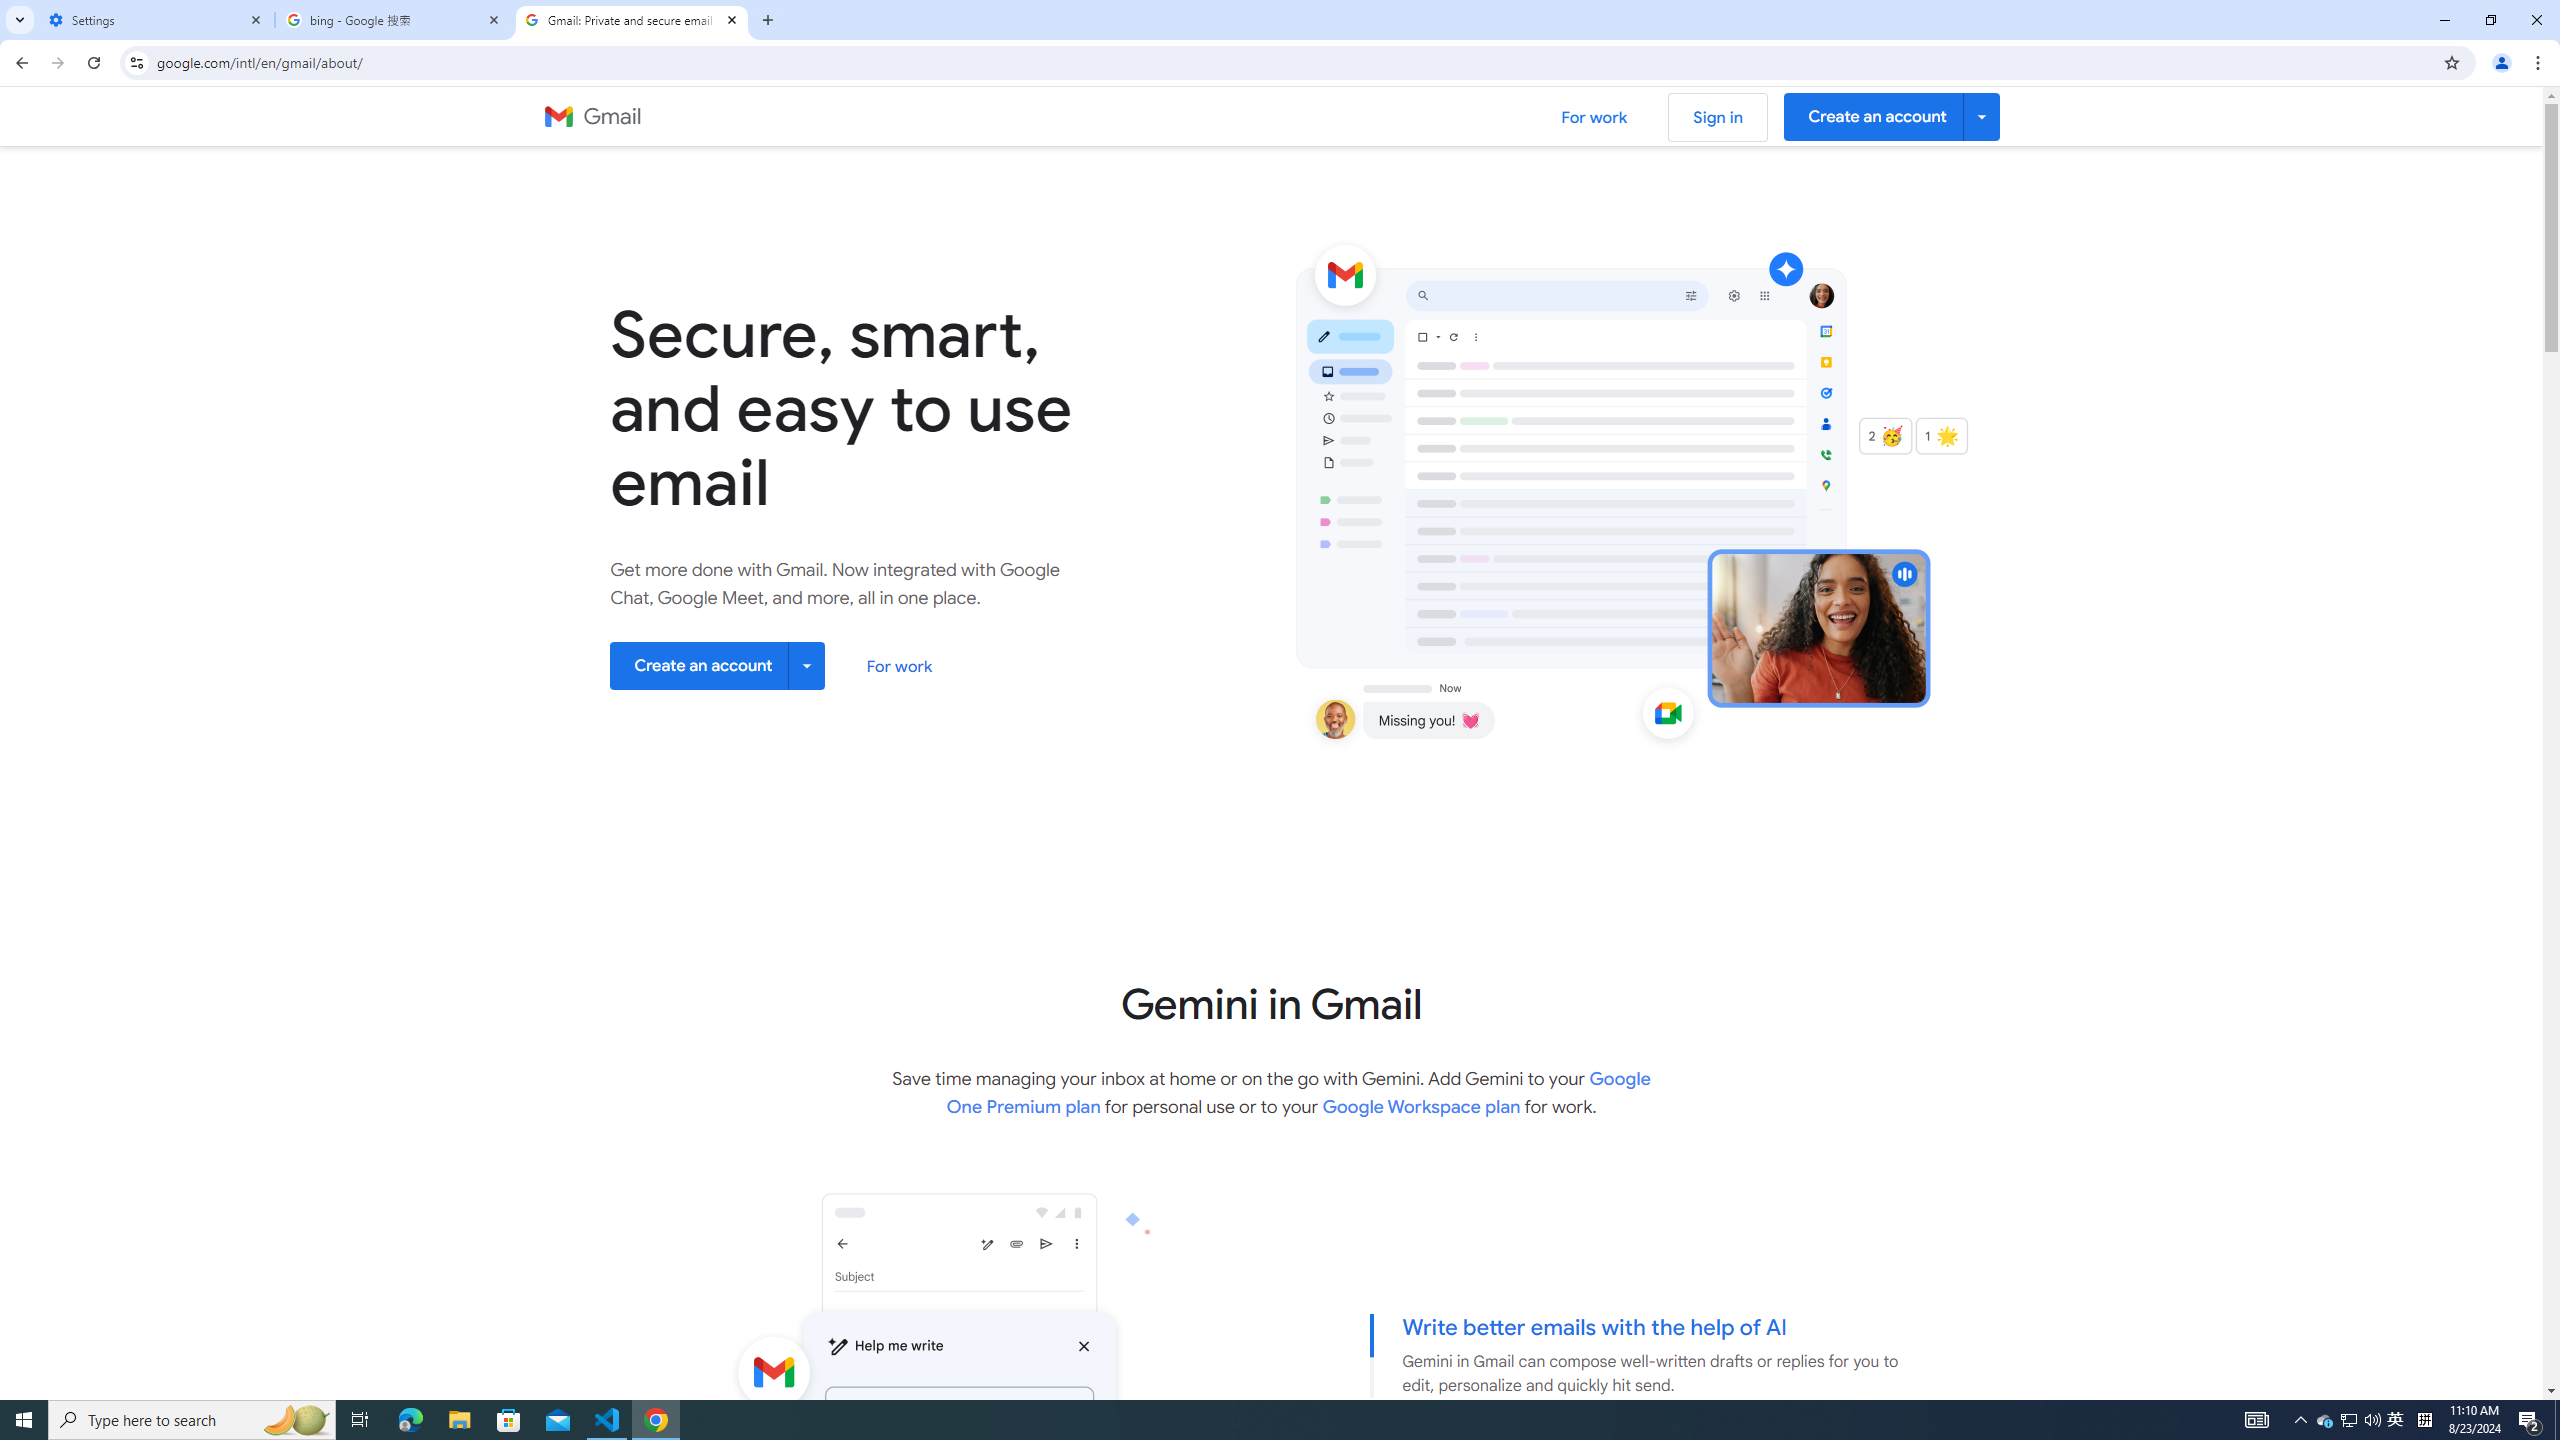 This screenshot has width=2560, height=1440. Describe the element at coordinates (896, 1464) in the screenshot. I see `Google Gemini helping write an email.` at that location.